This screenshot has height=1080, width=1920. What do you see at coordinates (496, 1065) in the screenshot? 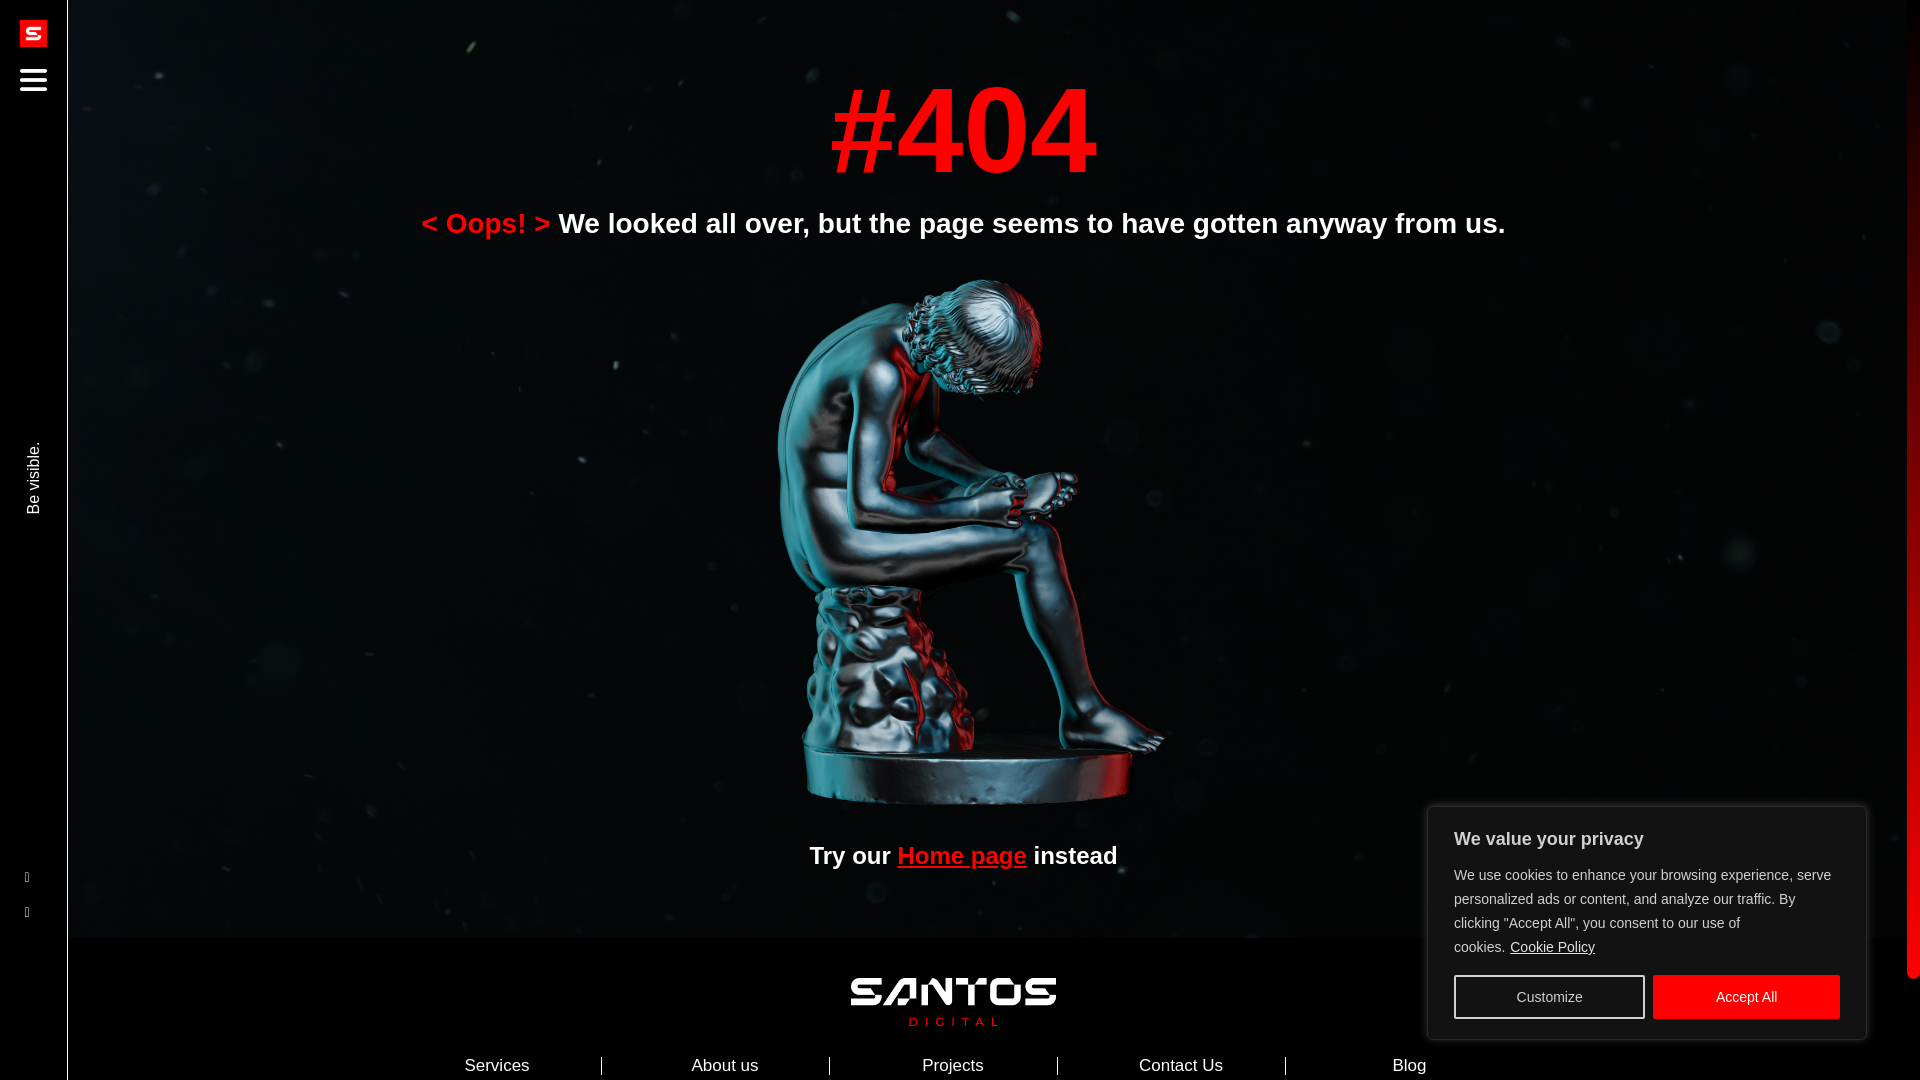
I see `Services` at bounding box center [496, 1065].